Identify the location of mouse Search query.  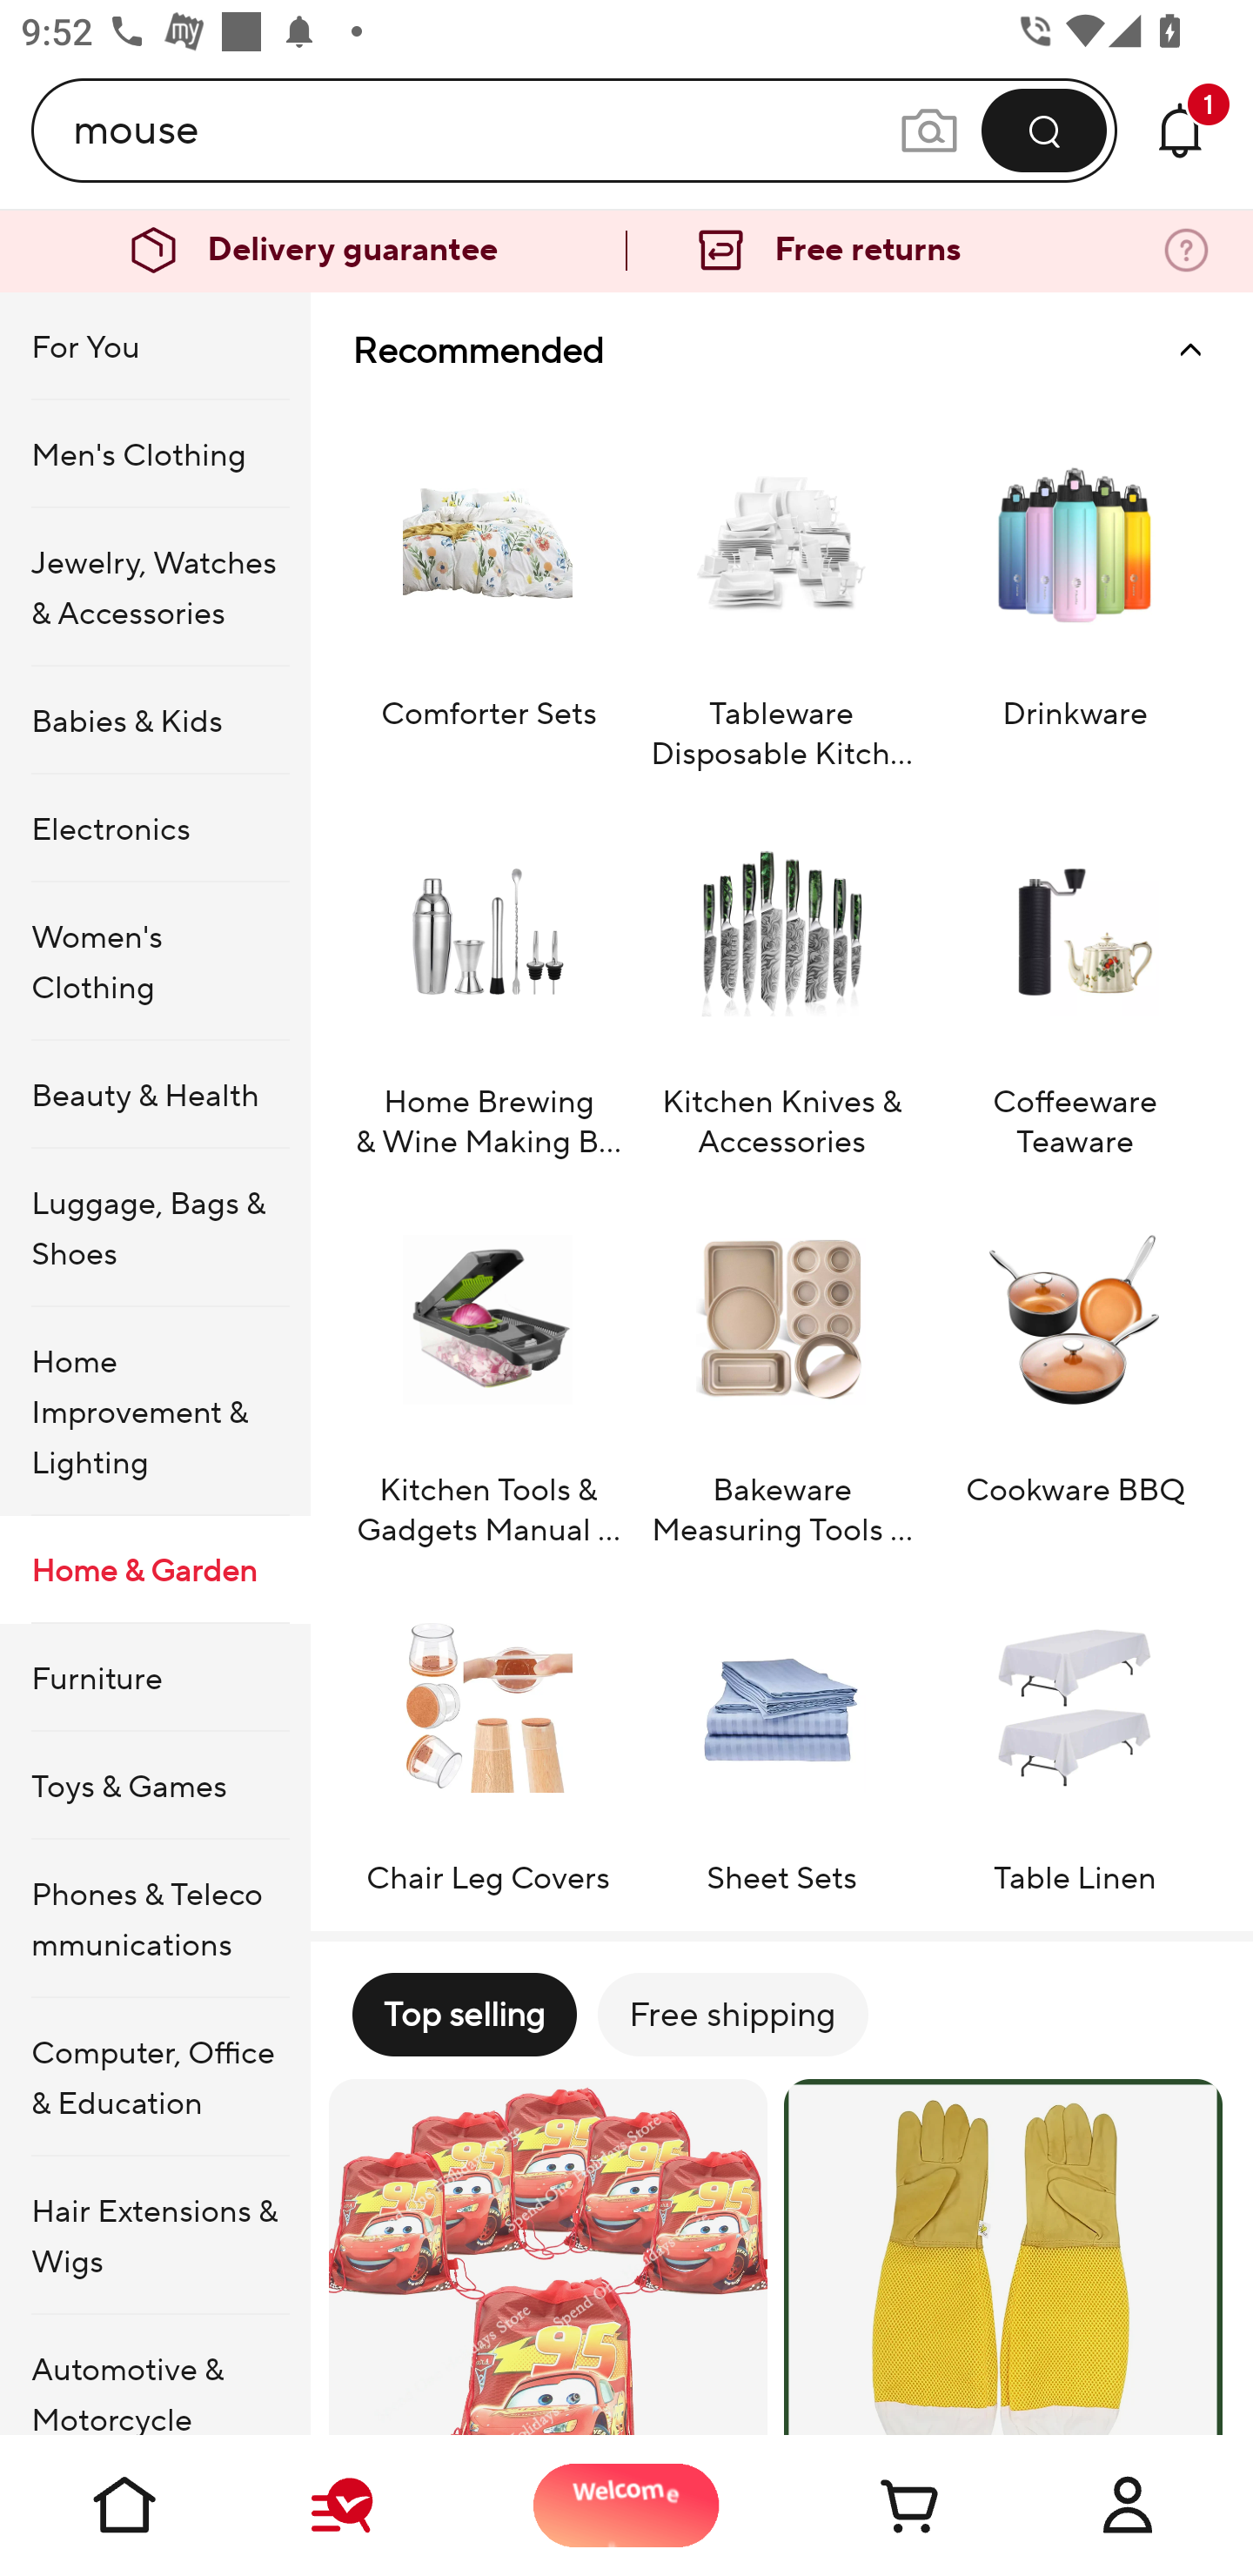
(486, 130).